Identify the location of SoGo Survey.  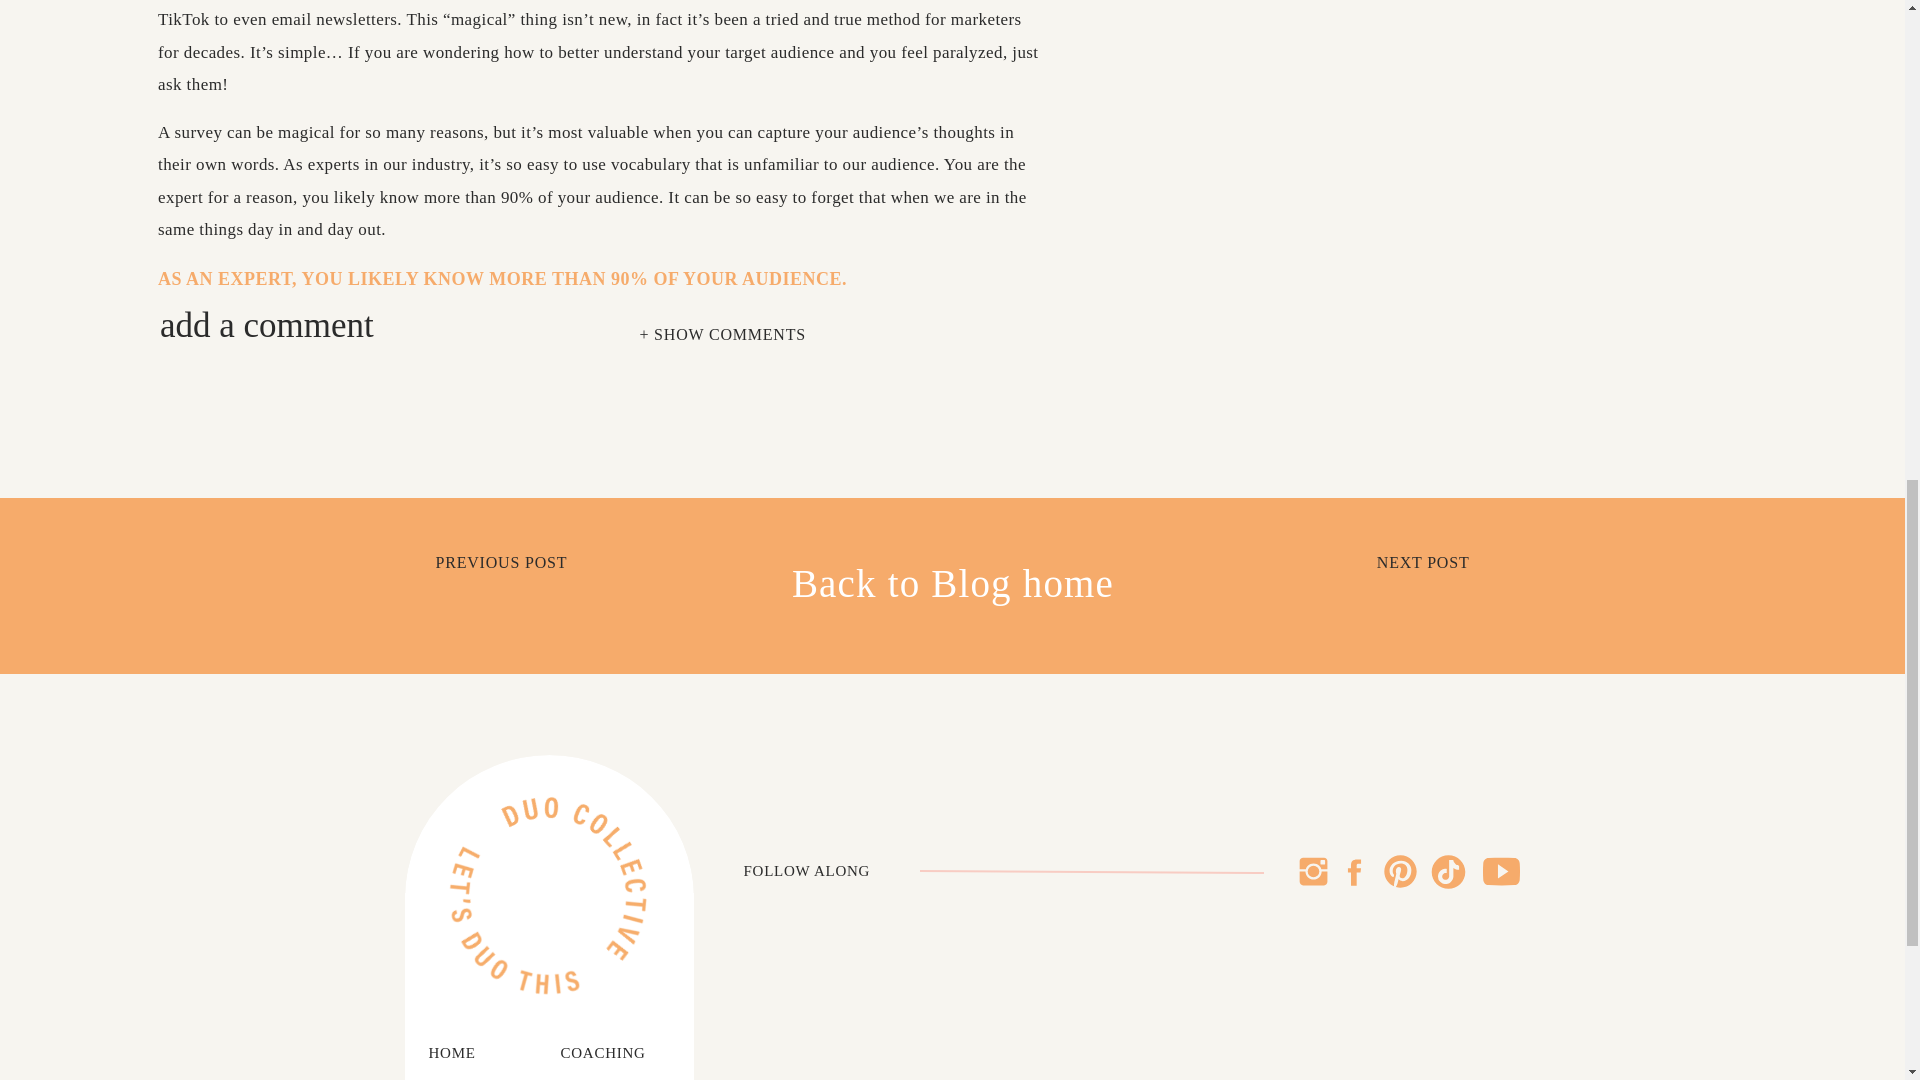
(226, 572).